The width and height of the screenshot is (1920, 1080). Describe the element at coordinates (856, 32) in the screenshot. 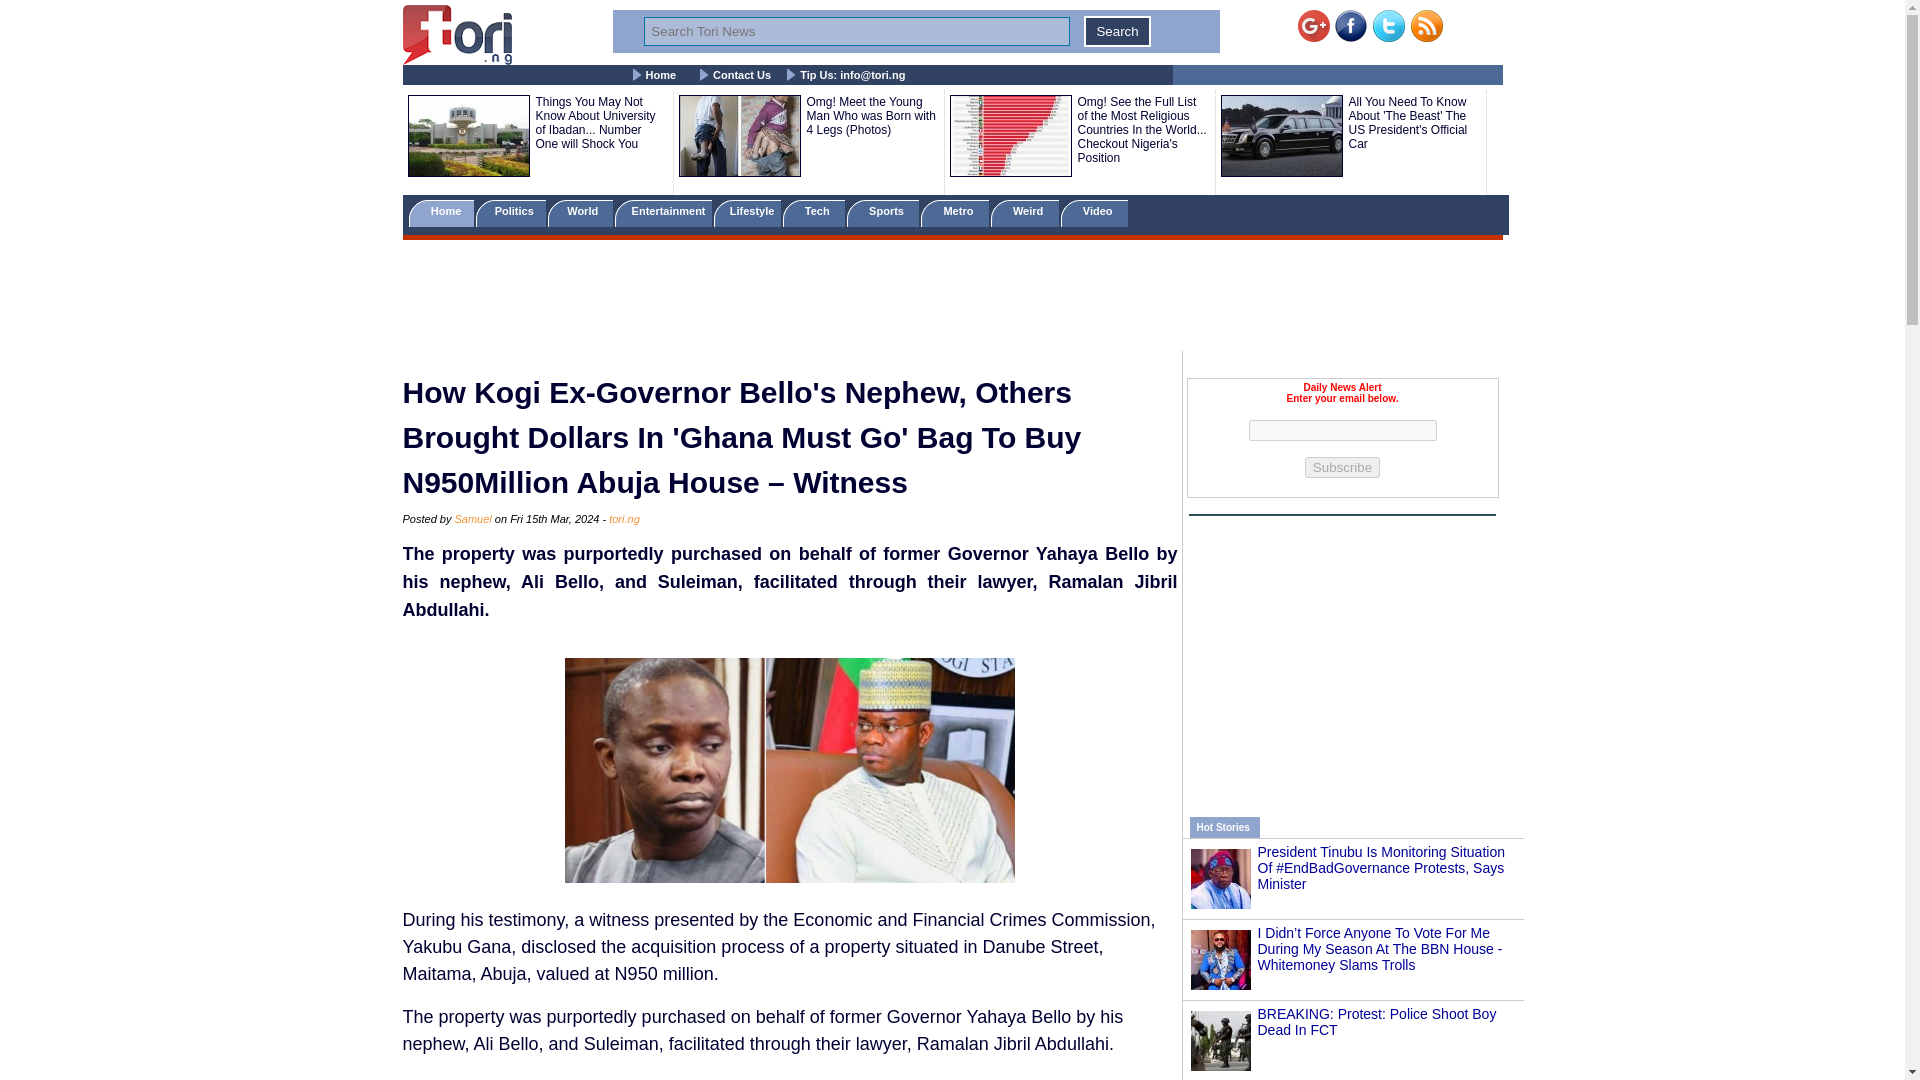

I see `Search Tori News` at that location.